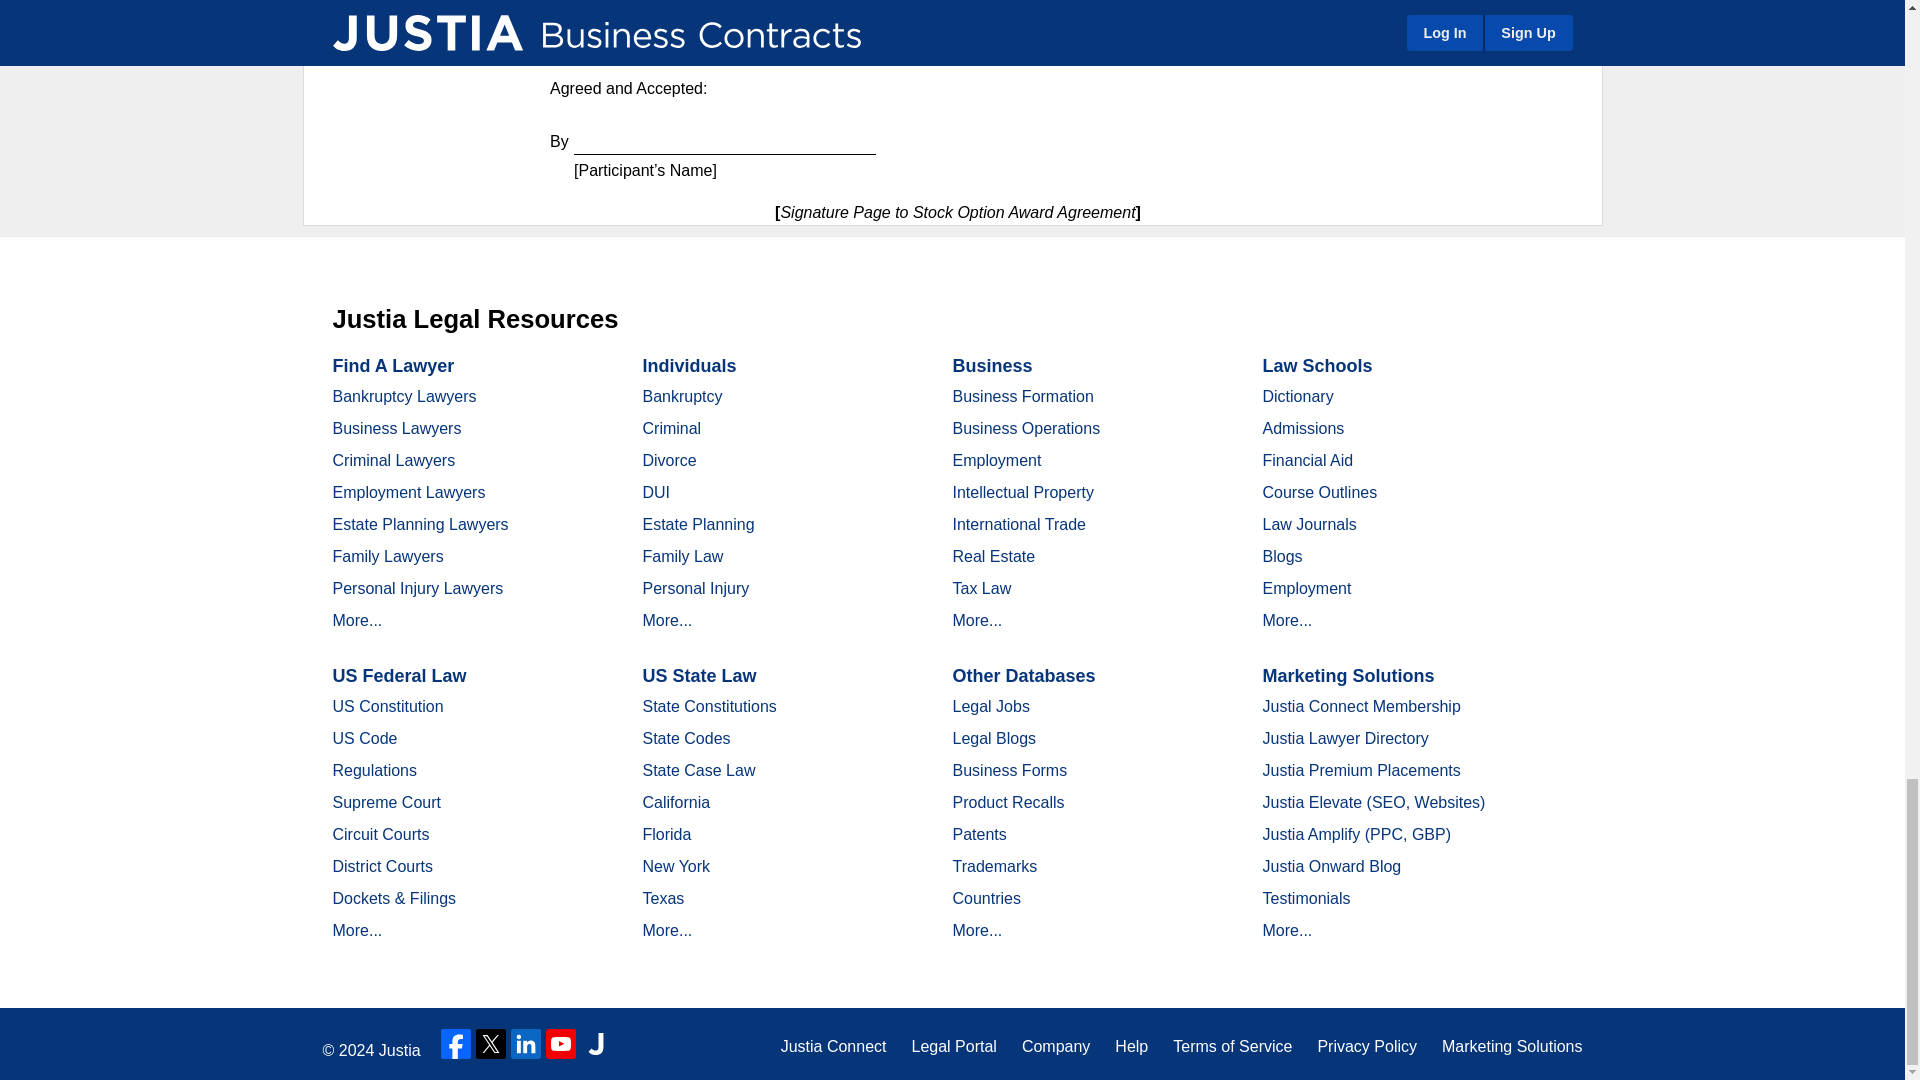 The width and height of the screenshot is (1920, 1080). I want to click on Justia Lawyer Directory, so click(596, 1044).